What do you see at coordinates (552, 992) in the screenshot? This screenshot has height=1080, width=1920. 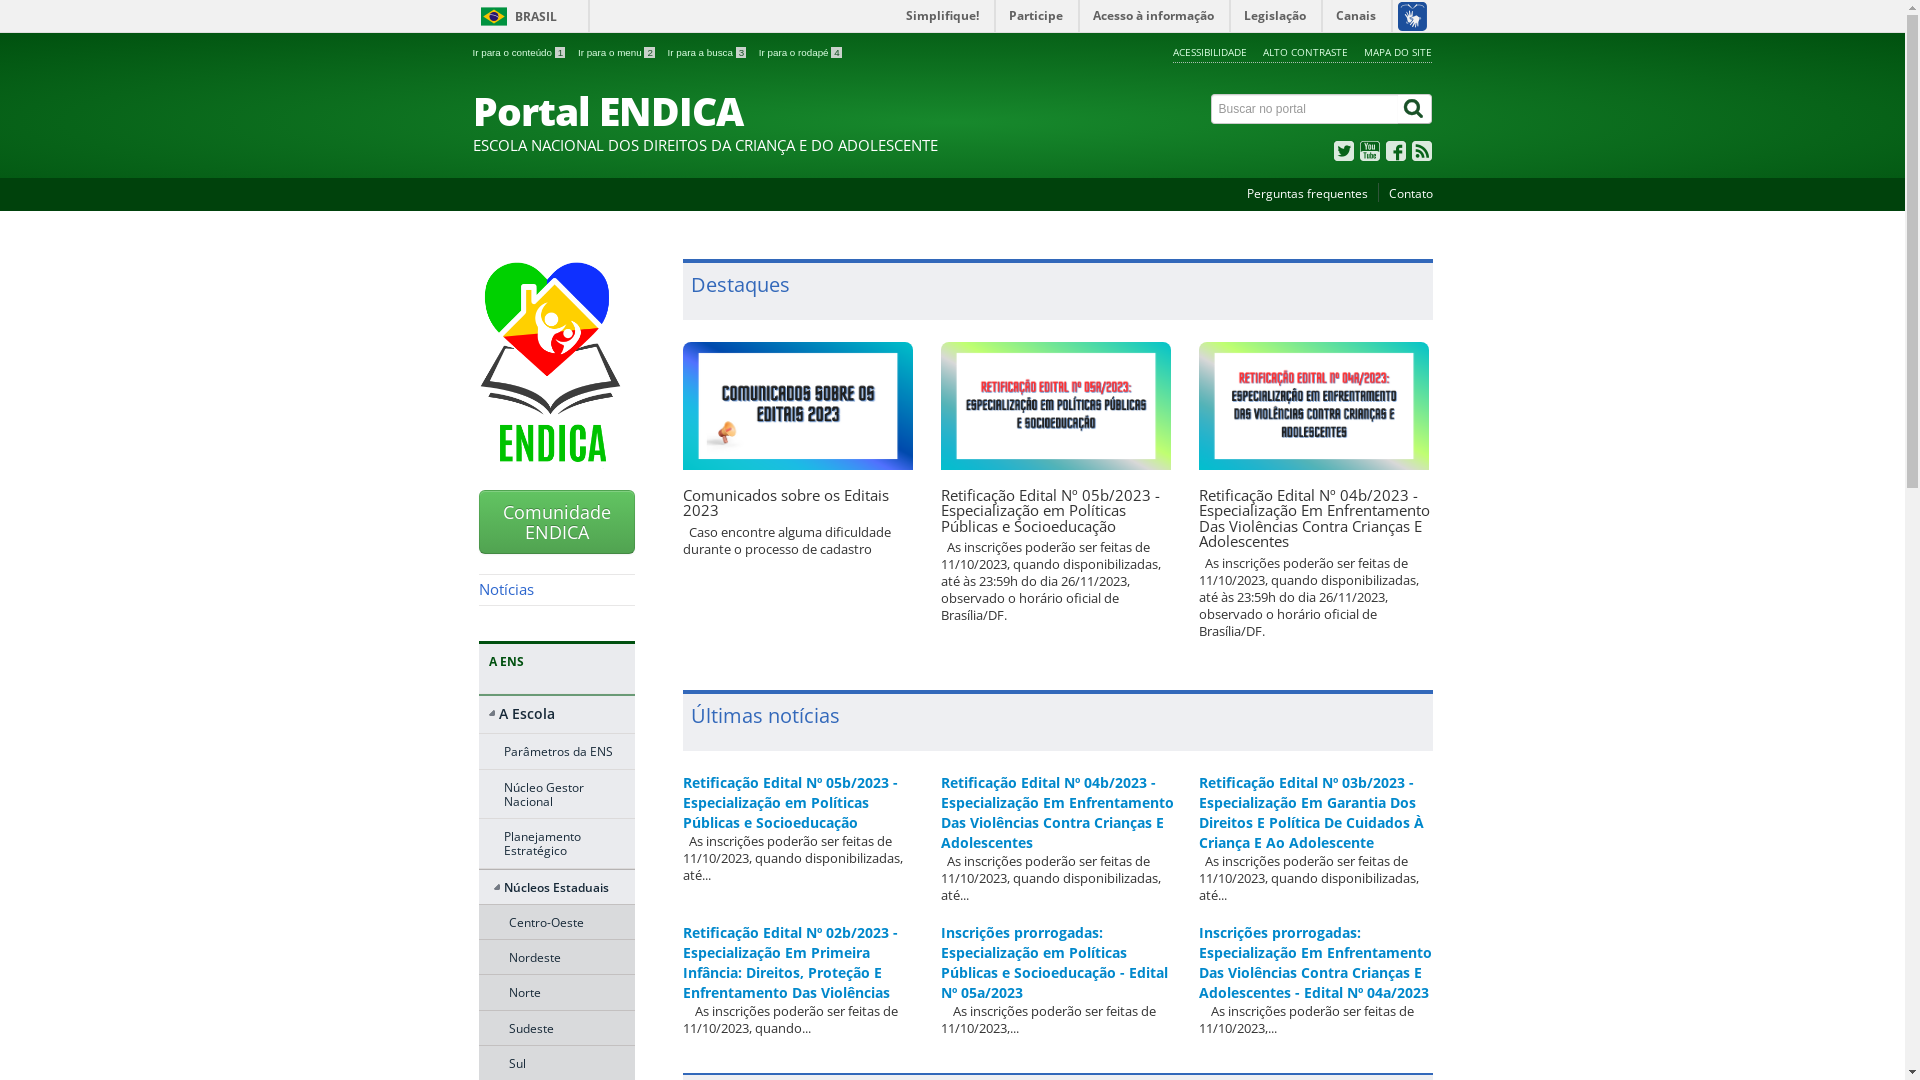 I see `Norte` at bounding box center [552, 992].